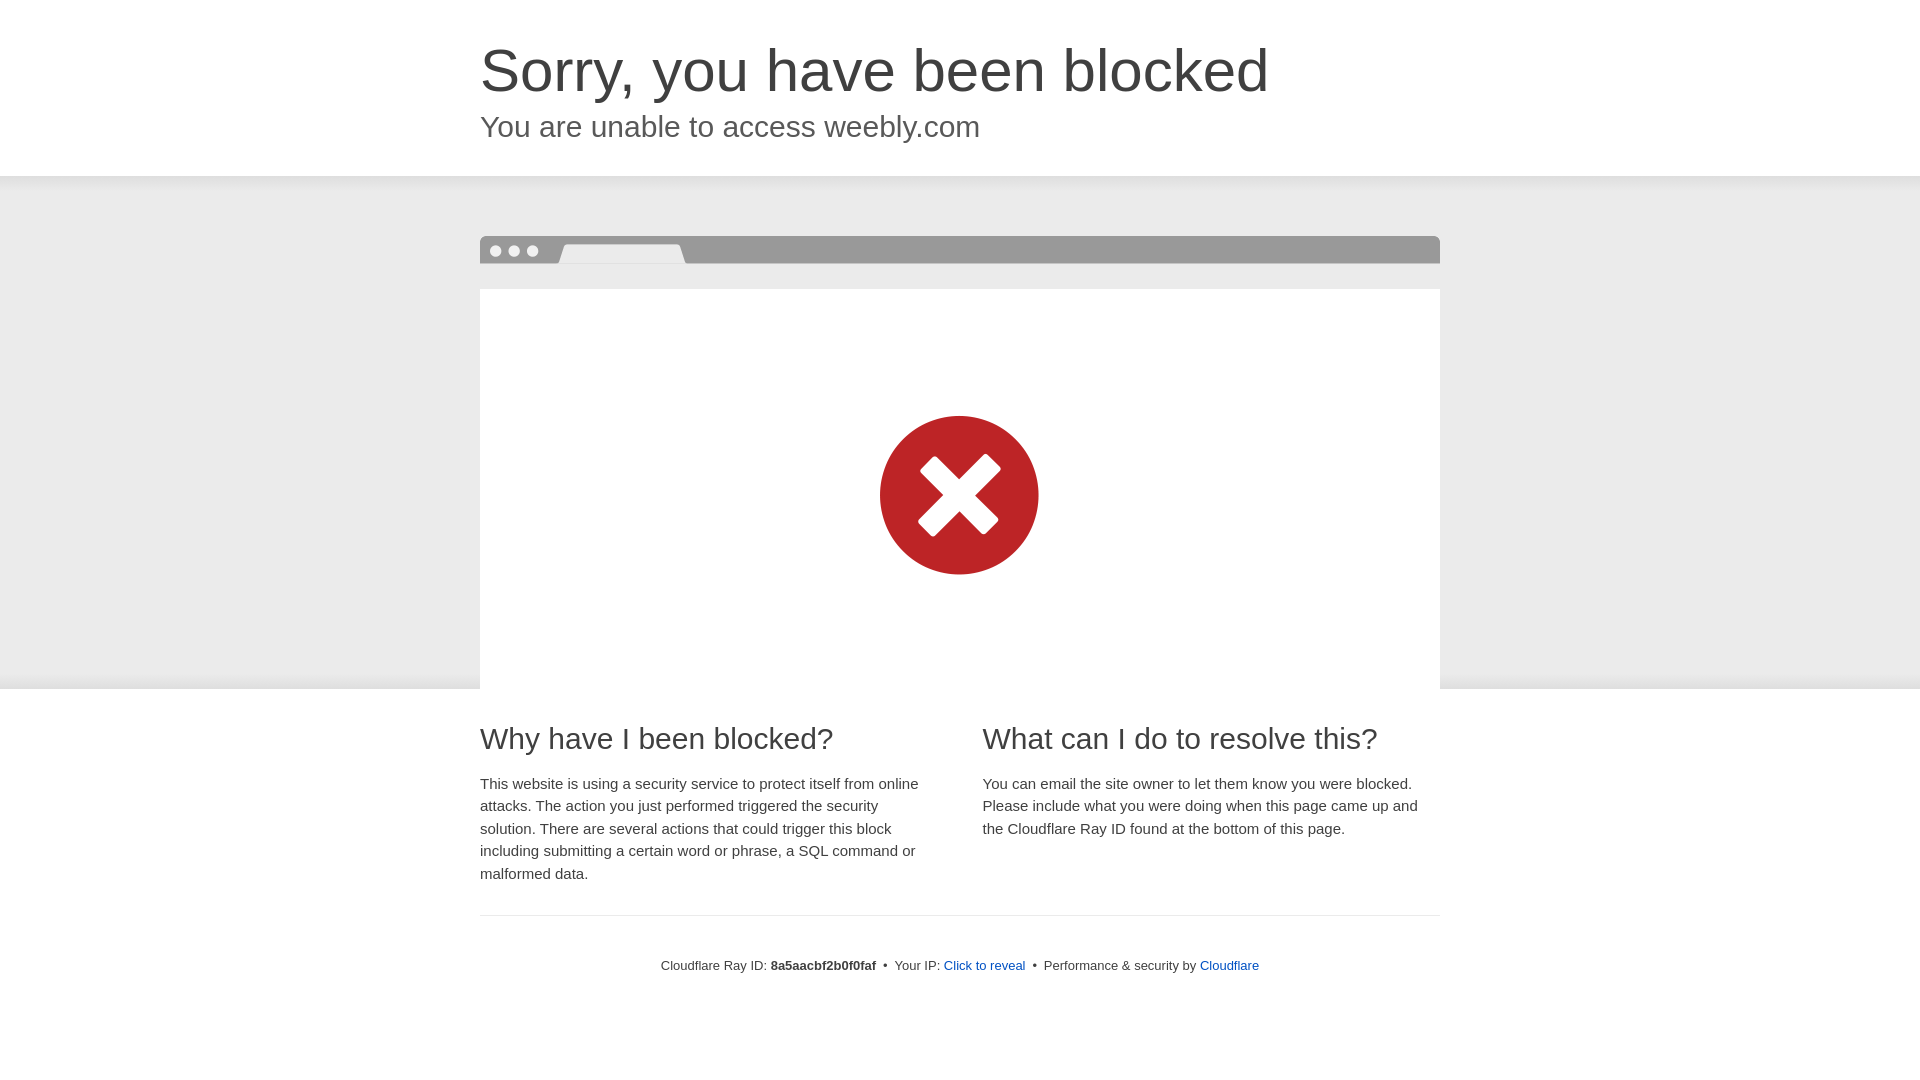 This screenshot has height=1080, width=1920. Describe the element at coordinates (1230, 965) in the screenshot. I see `Cloudflare` at that location.